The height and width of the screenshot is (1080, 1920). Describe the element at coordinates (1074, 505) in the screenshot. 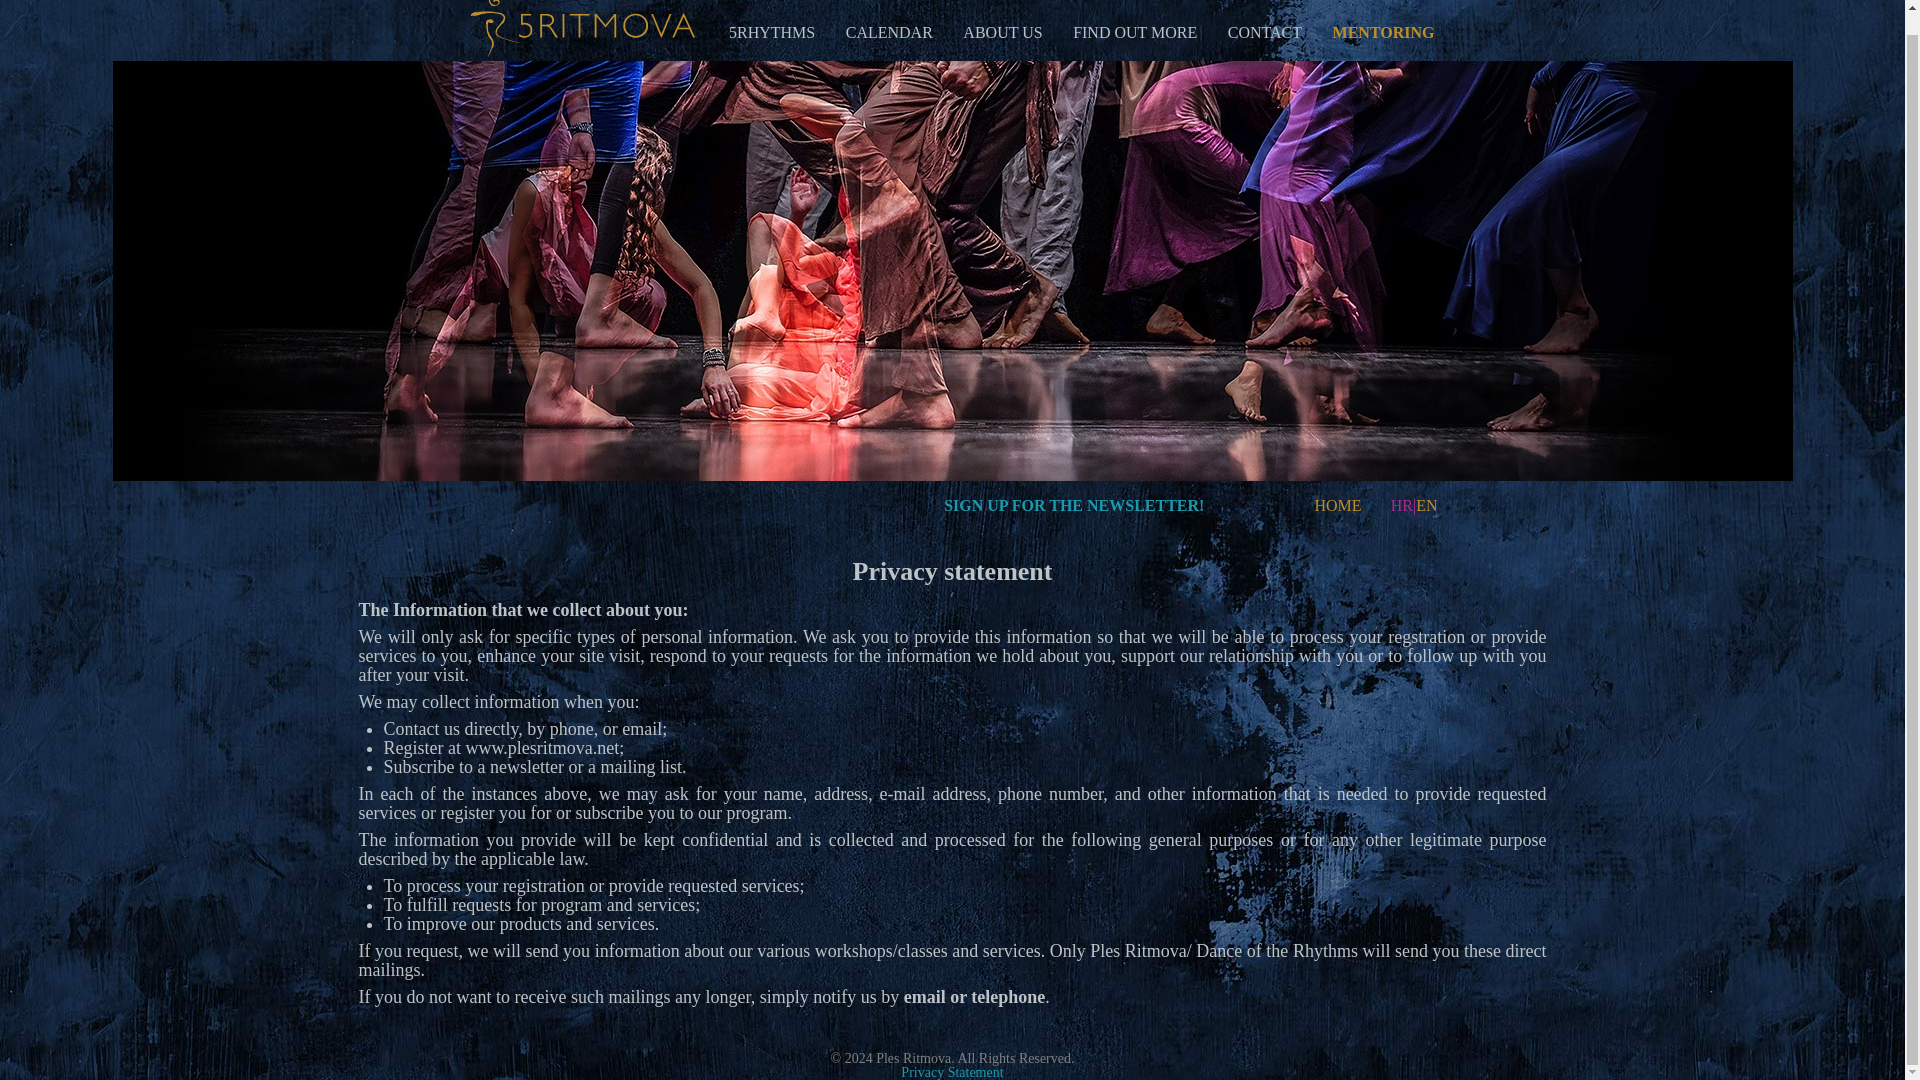

I see `SIGN UP FOR THE NEWSLETTER!` at that location.